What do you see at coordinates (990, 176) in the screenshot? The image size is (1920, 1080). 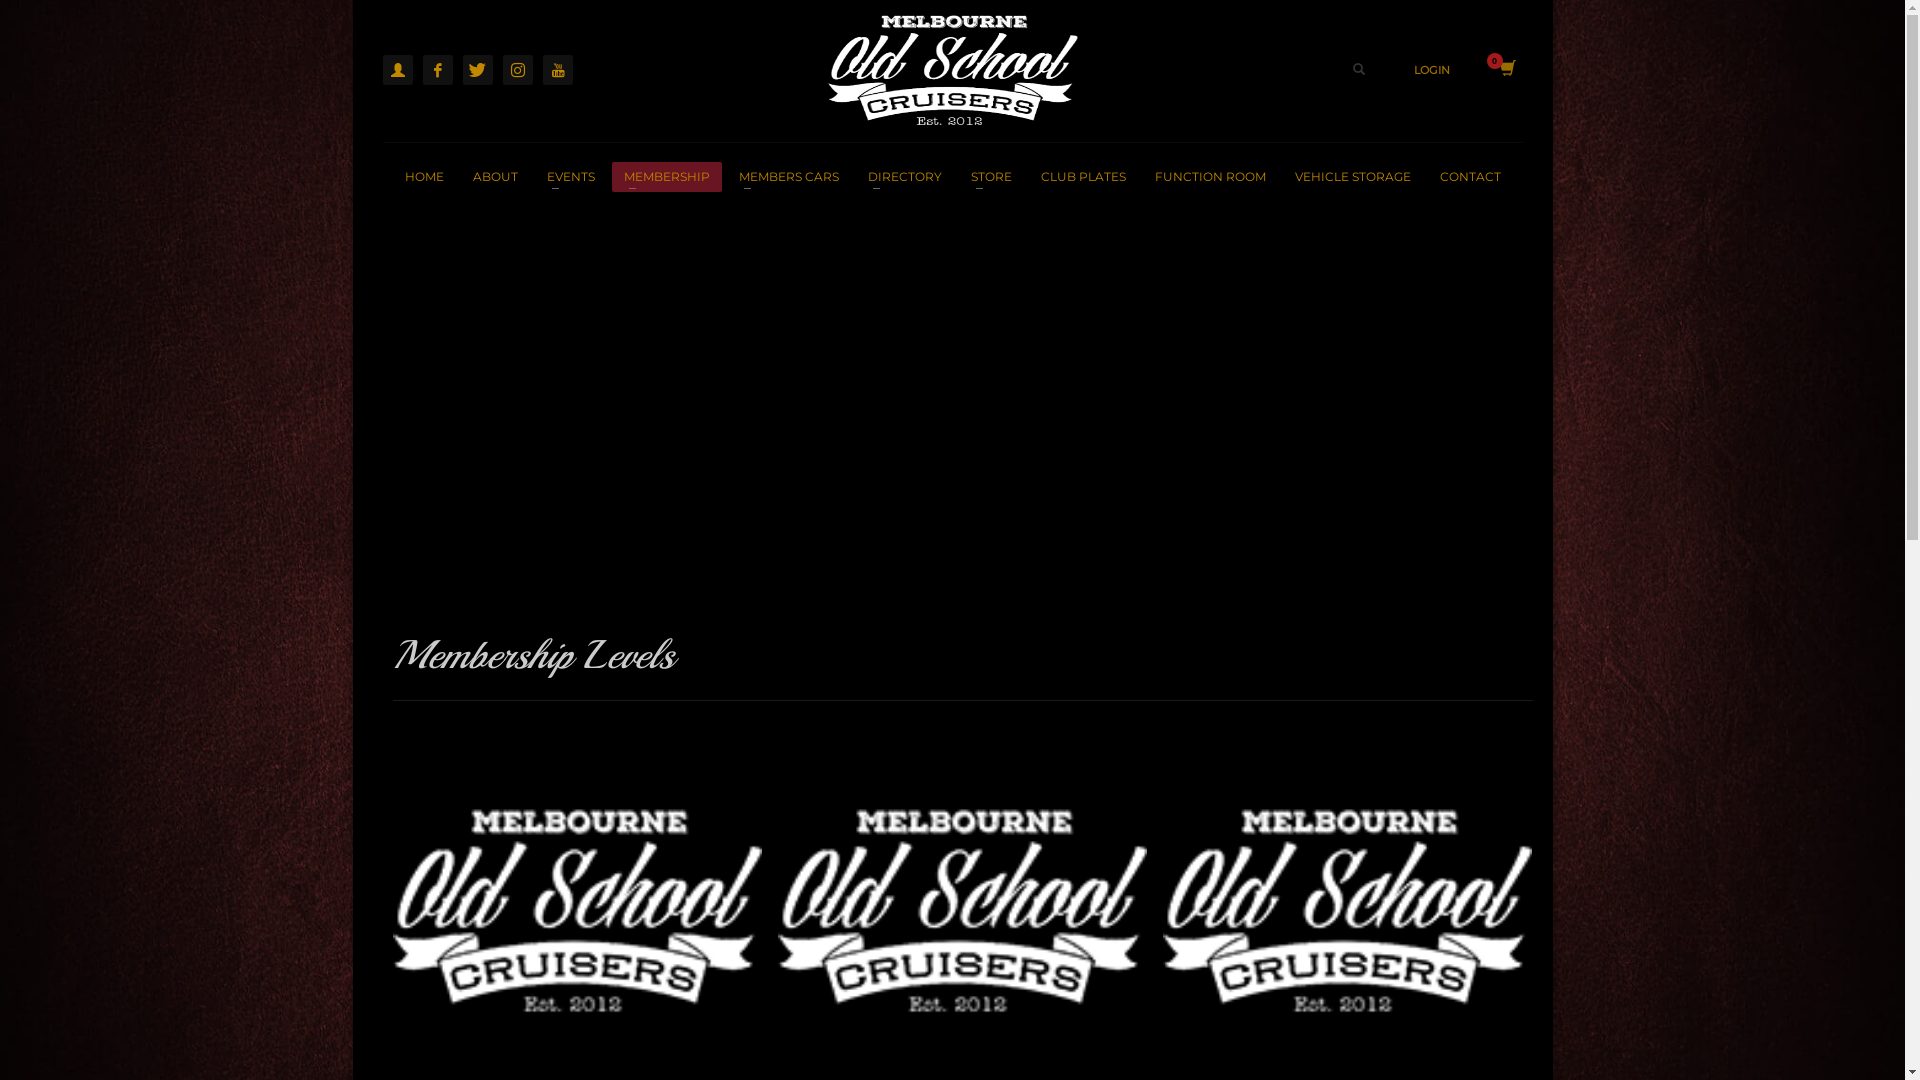 I see `STORE` at bounding box center [990, 176].